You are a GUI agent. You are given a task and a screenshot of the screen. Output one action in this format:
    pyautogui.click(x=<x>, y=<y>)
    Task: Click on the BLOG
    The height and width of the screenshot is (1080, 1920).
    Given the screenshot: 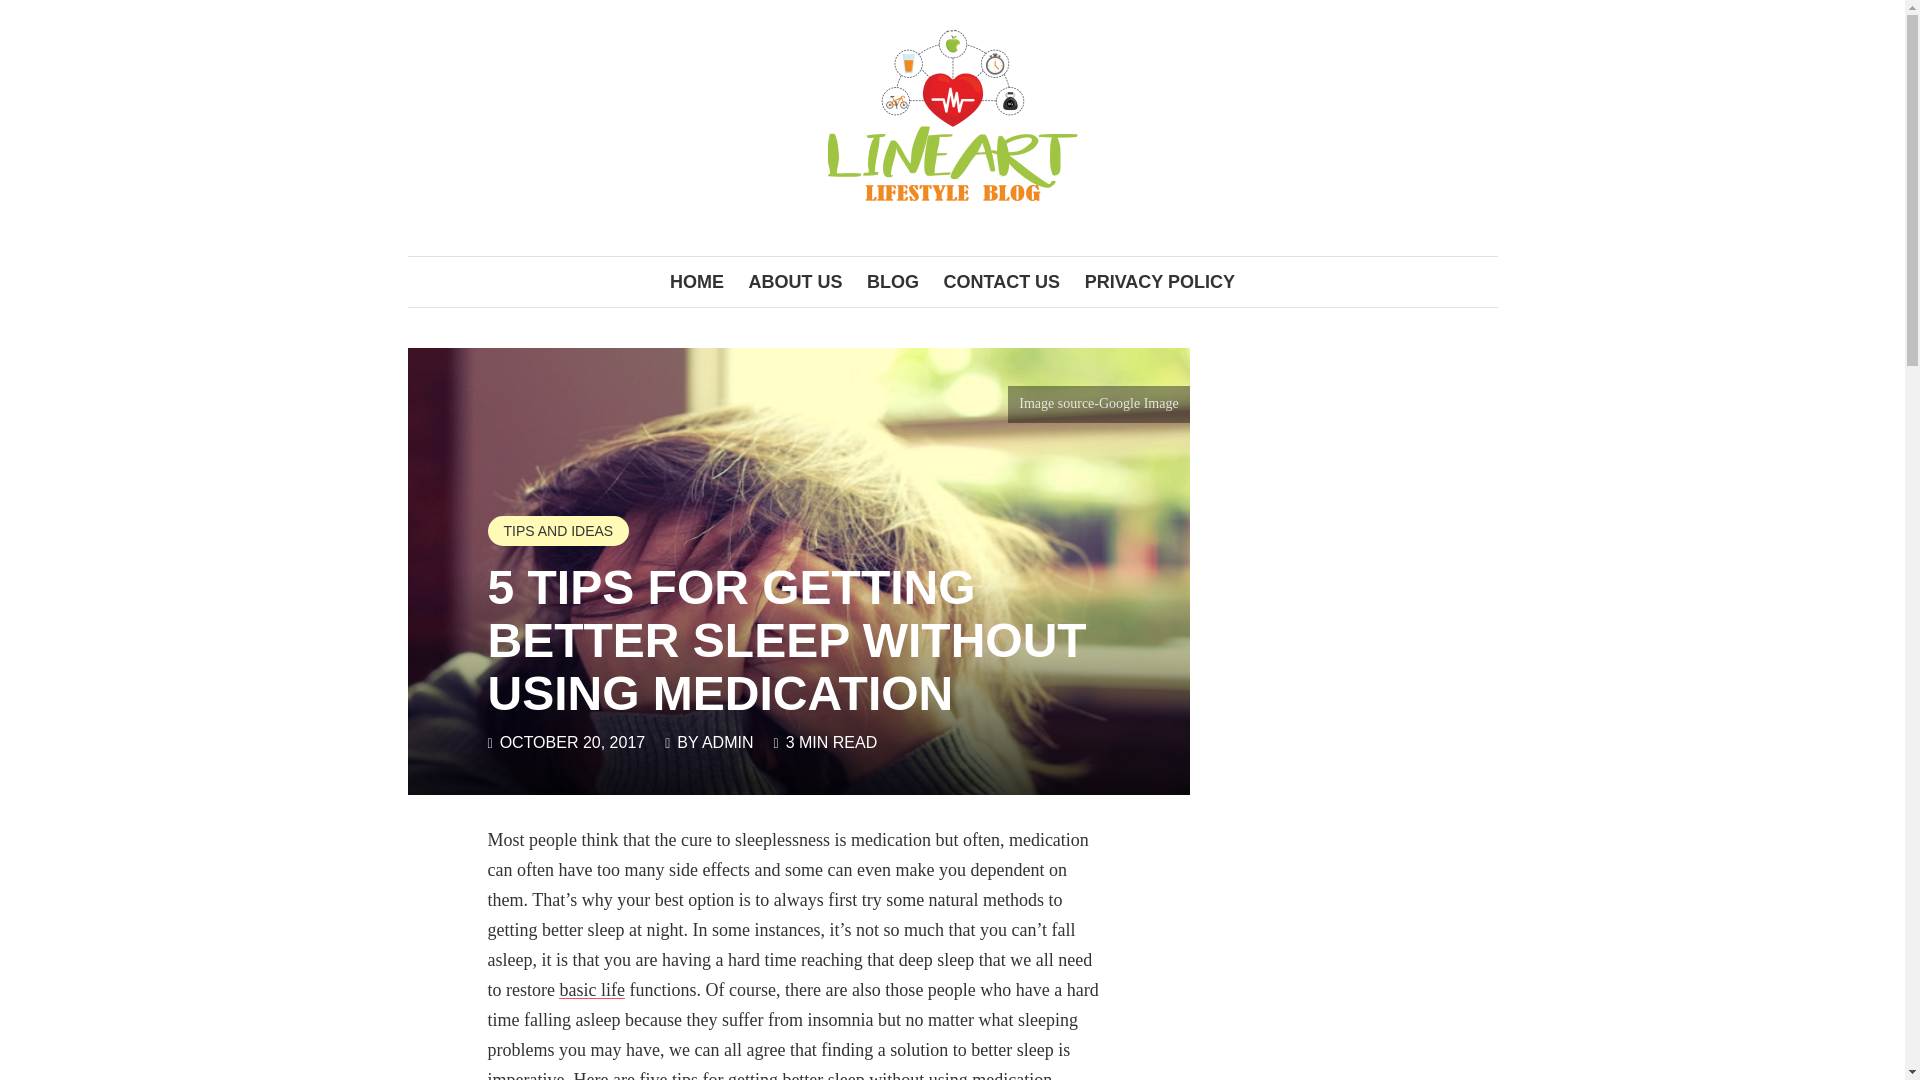 What is the action you would take?
    pyautogui.click(x=892, y=282)
    